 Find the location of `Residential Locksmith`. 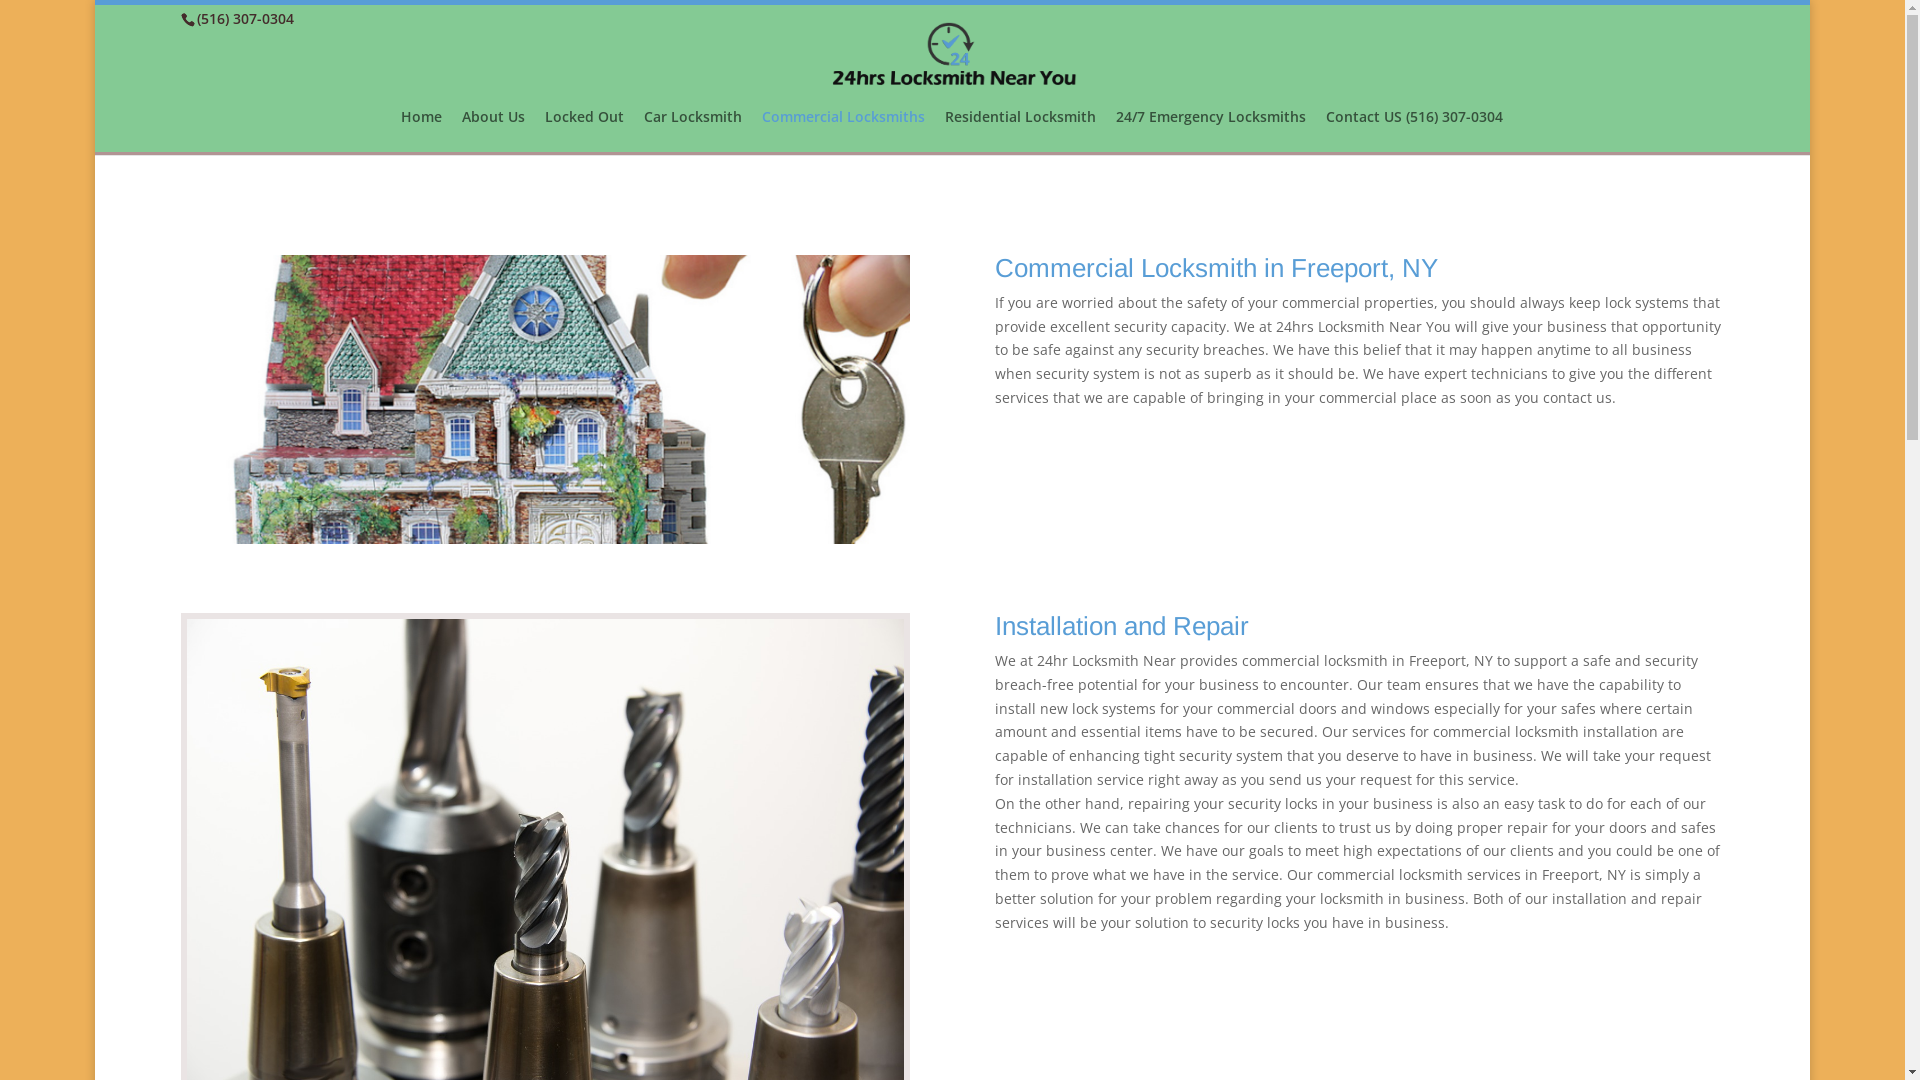

Residential Locksmith is located at coordinates (1020, 131).